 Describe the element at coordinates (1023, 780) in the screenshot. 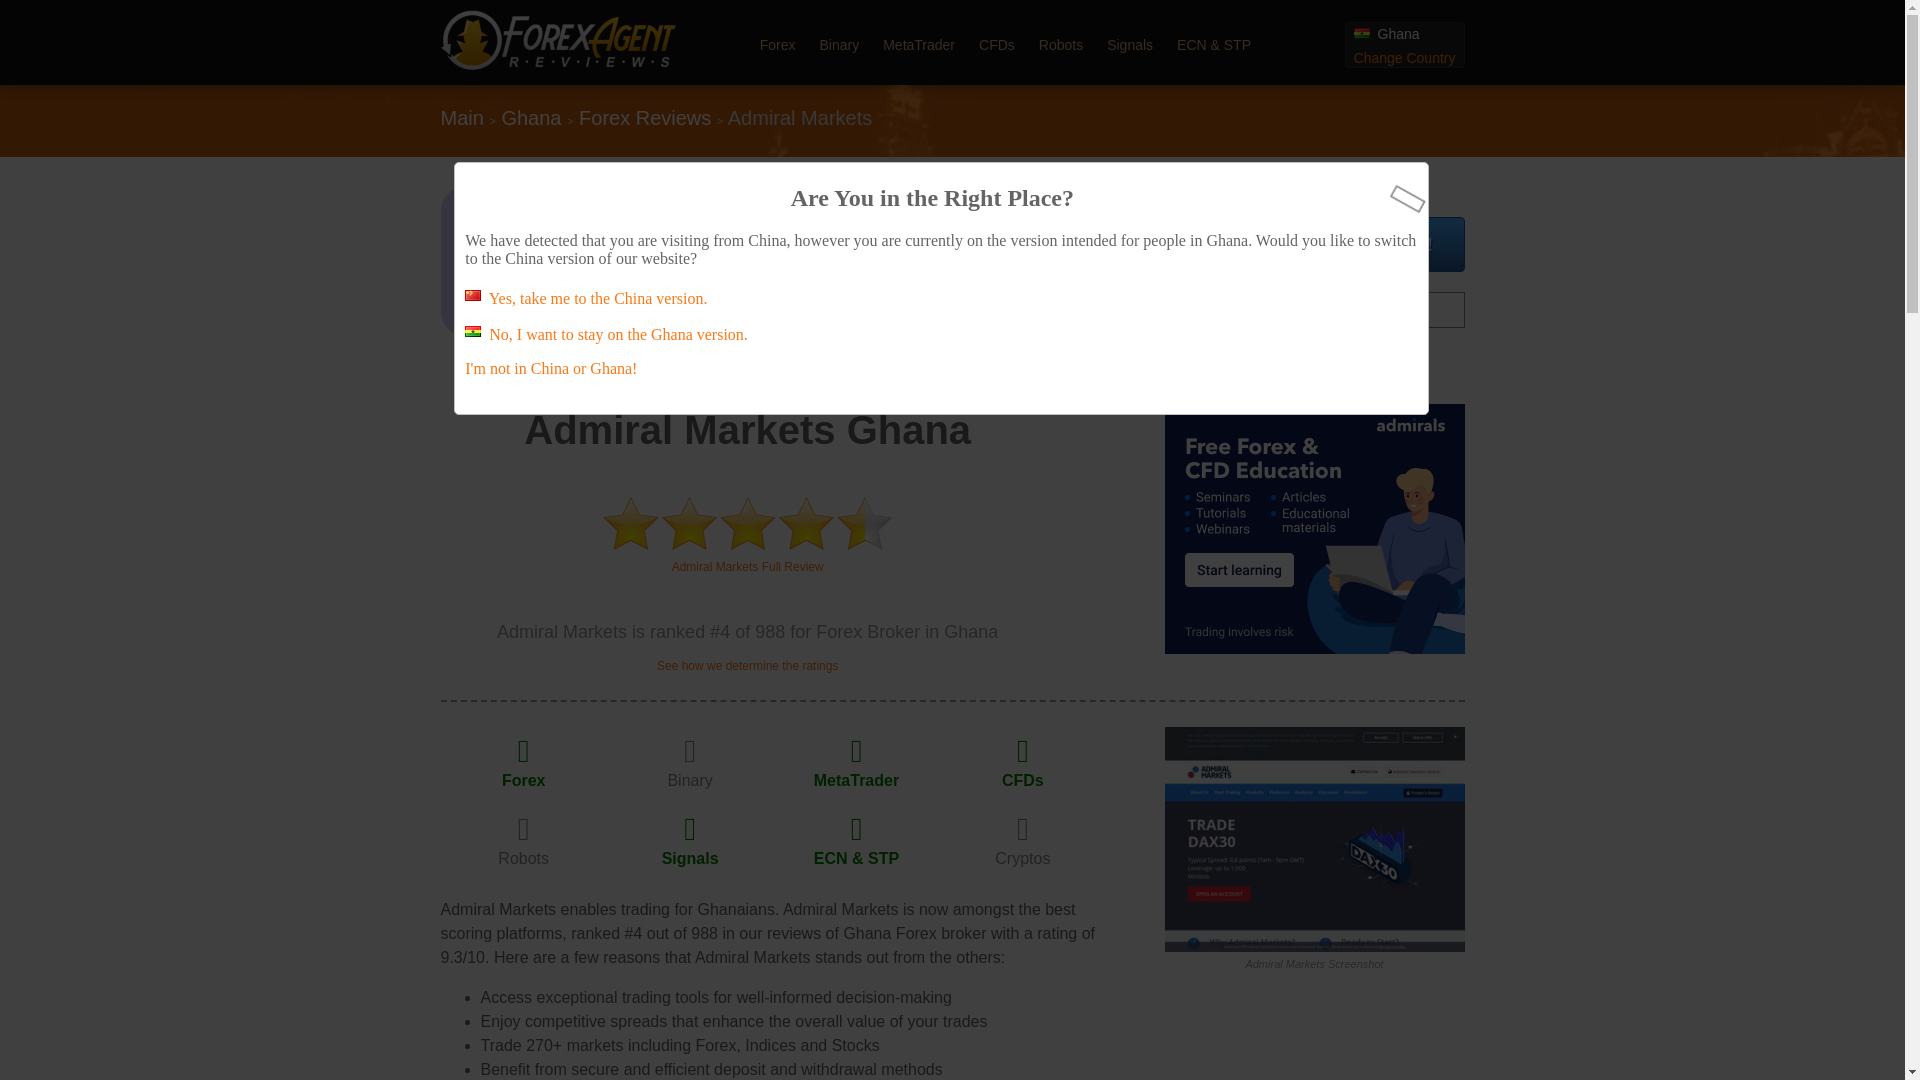

I see `CFDs Ghana` at that location.